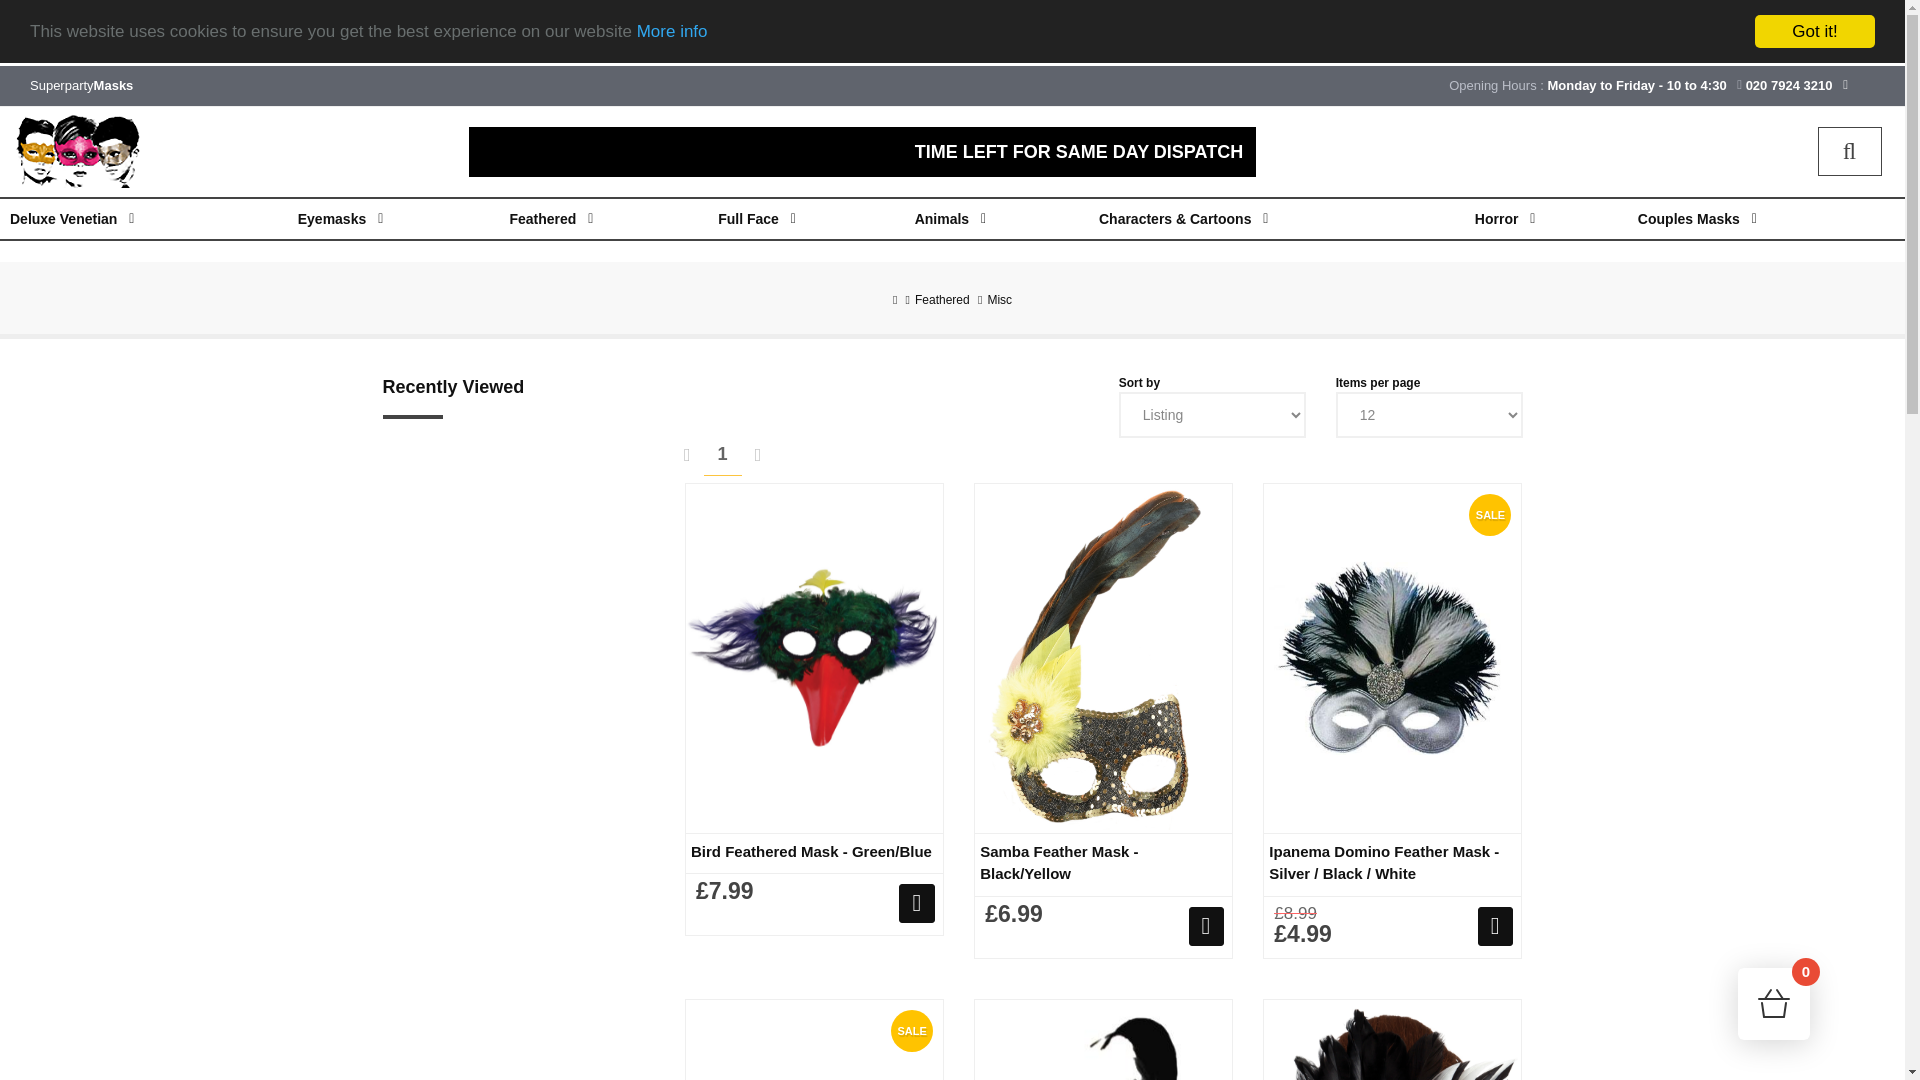 This screenshot has height=1080, width=1920. I want to click on Eyemasks, so click(342, 218).